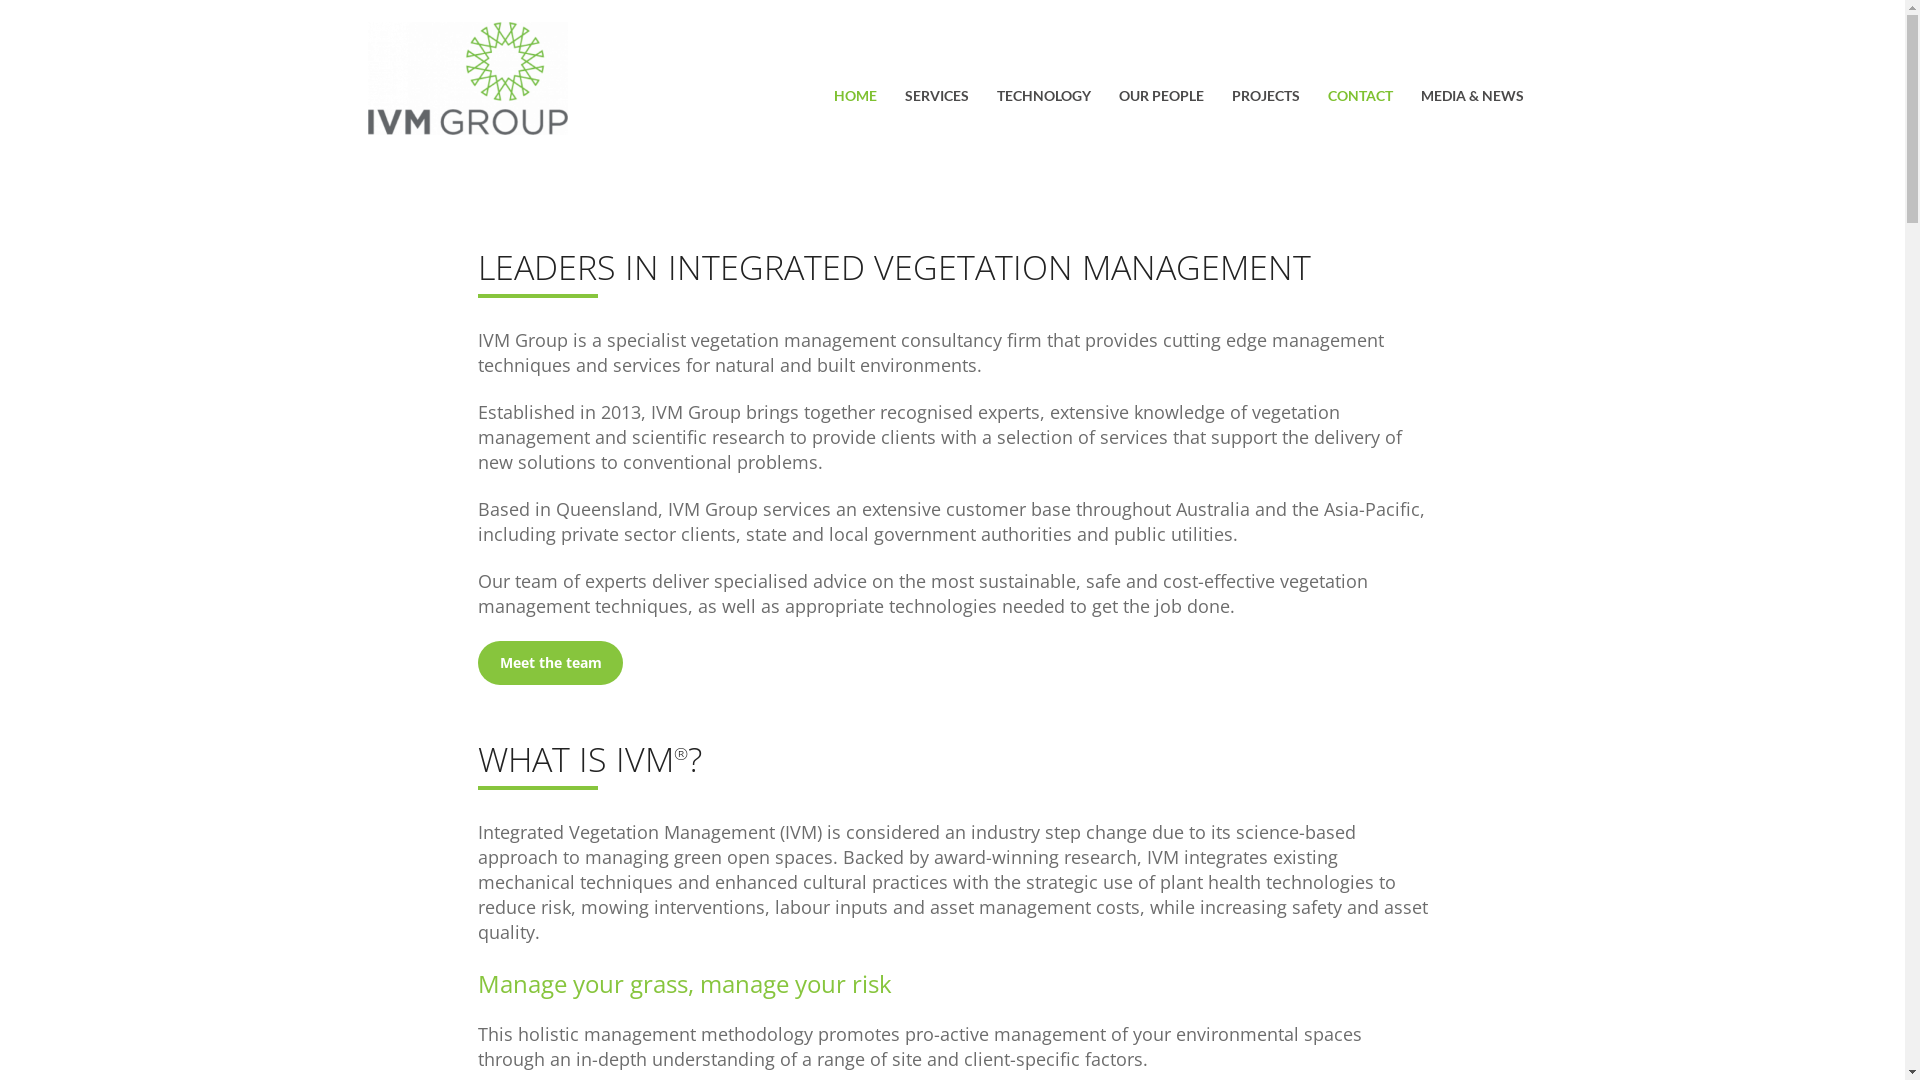 The image size is (1920, 1080). What do you see at coordinates (550, 663) in the screenshot?
I see `Meet the team` at bounding box center [550, 663].